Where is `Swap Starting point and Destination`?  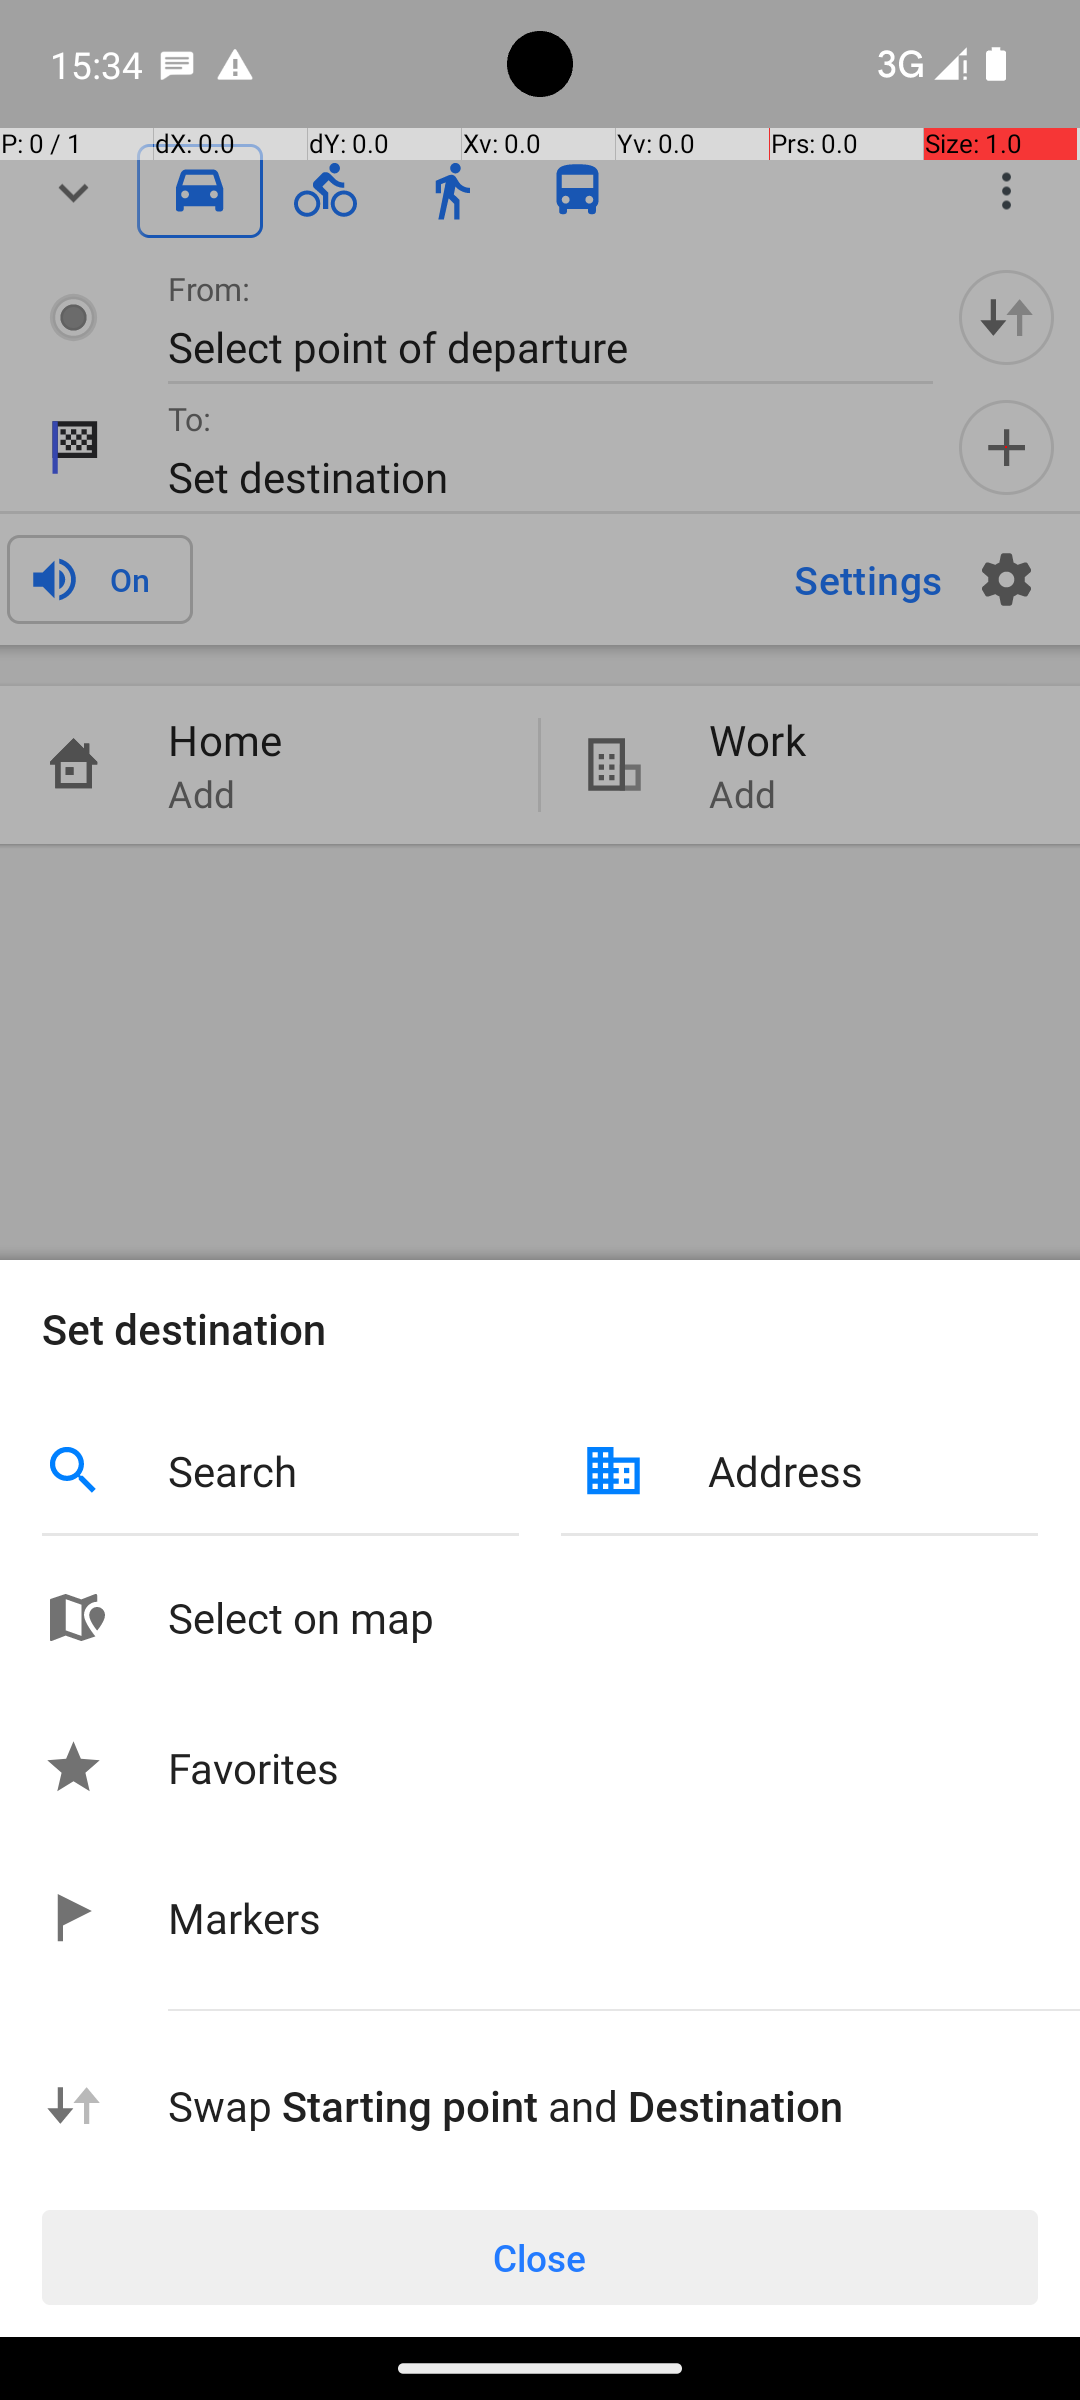
Swap Starting point and Destination is located at coordinates (603, 2106).